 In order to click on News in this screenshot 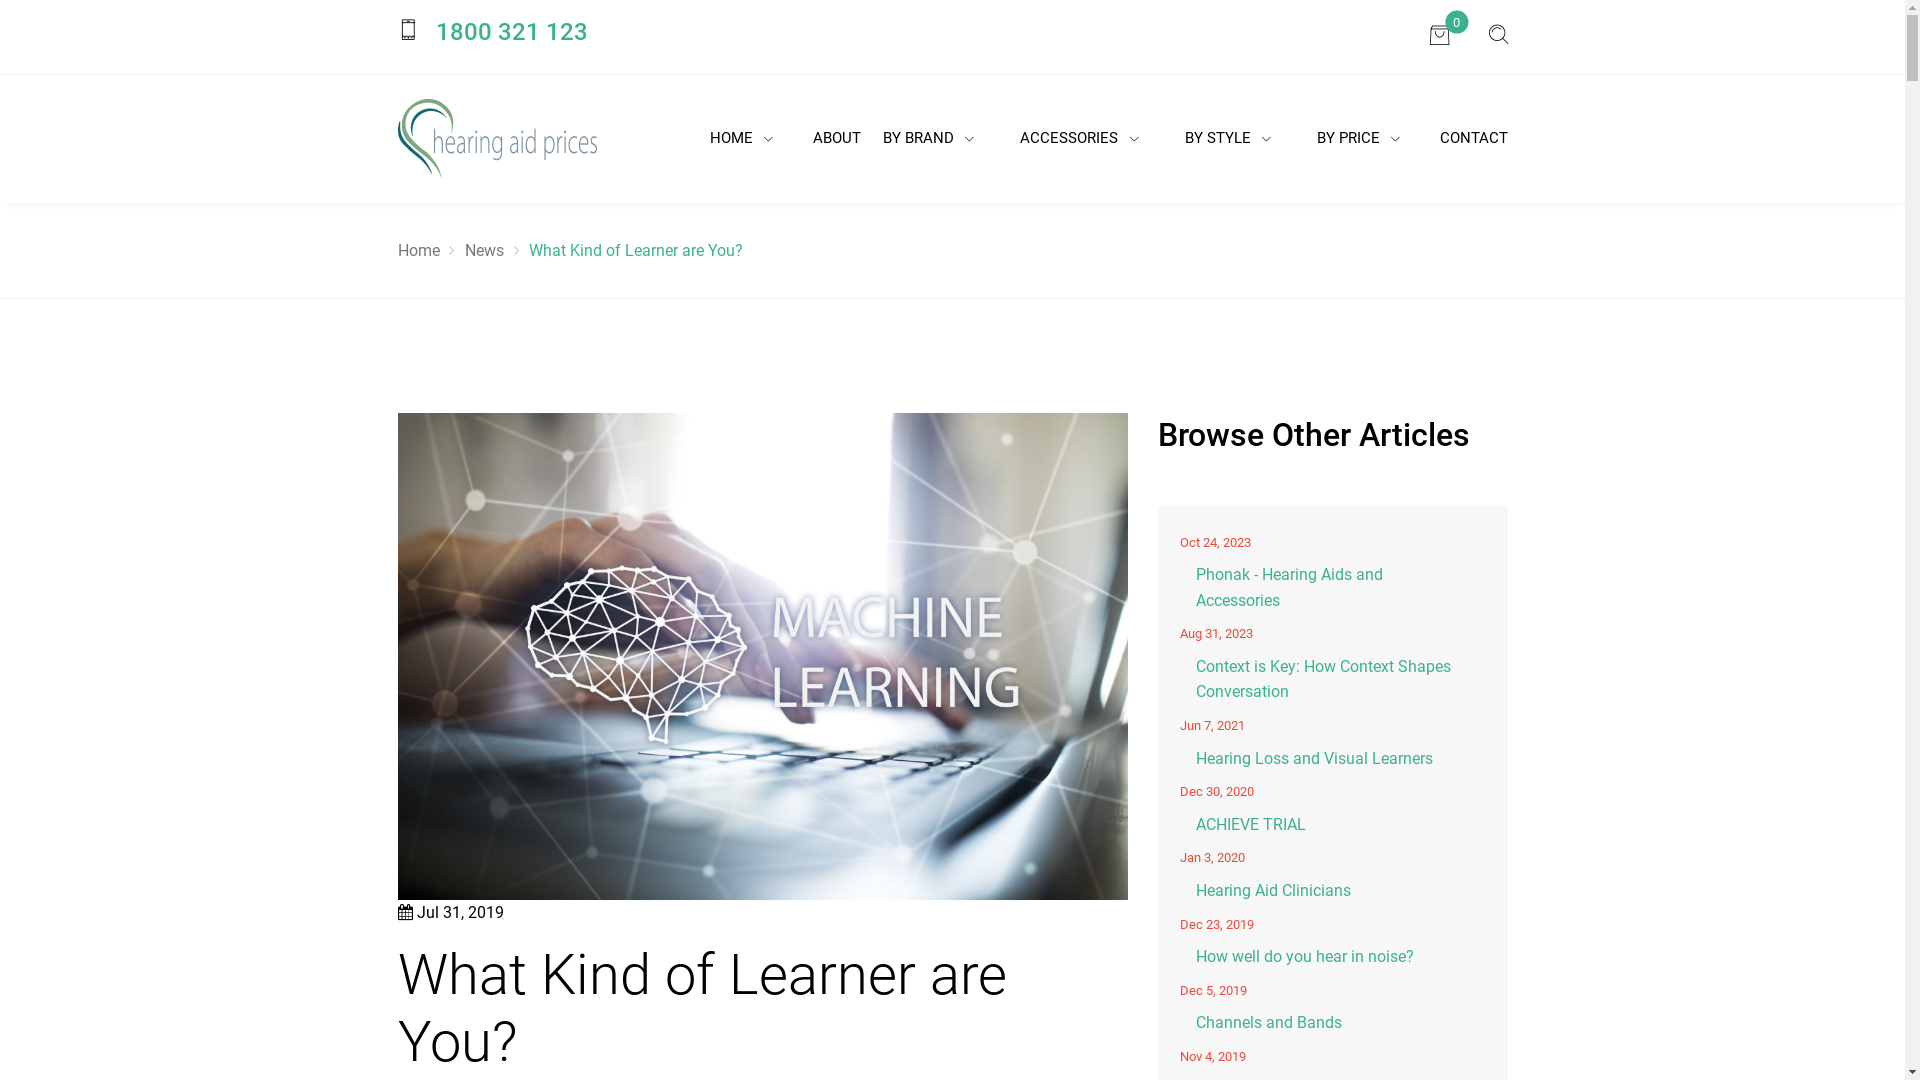, I will do `click(484, 250)`.